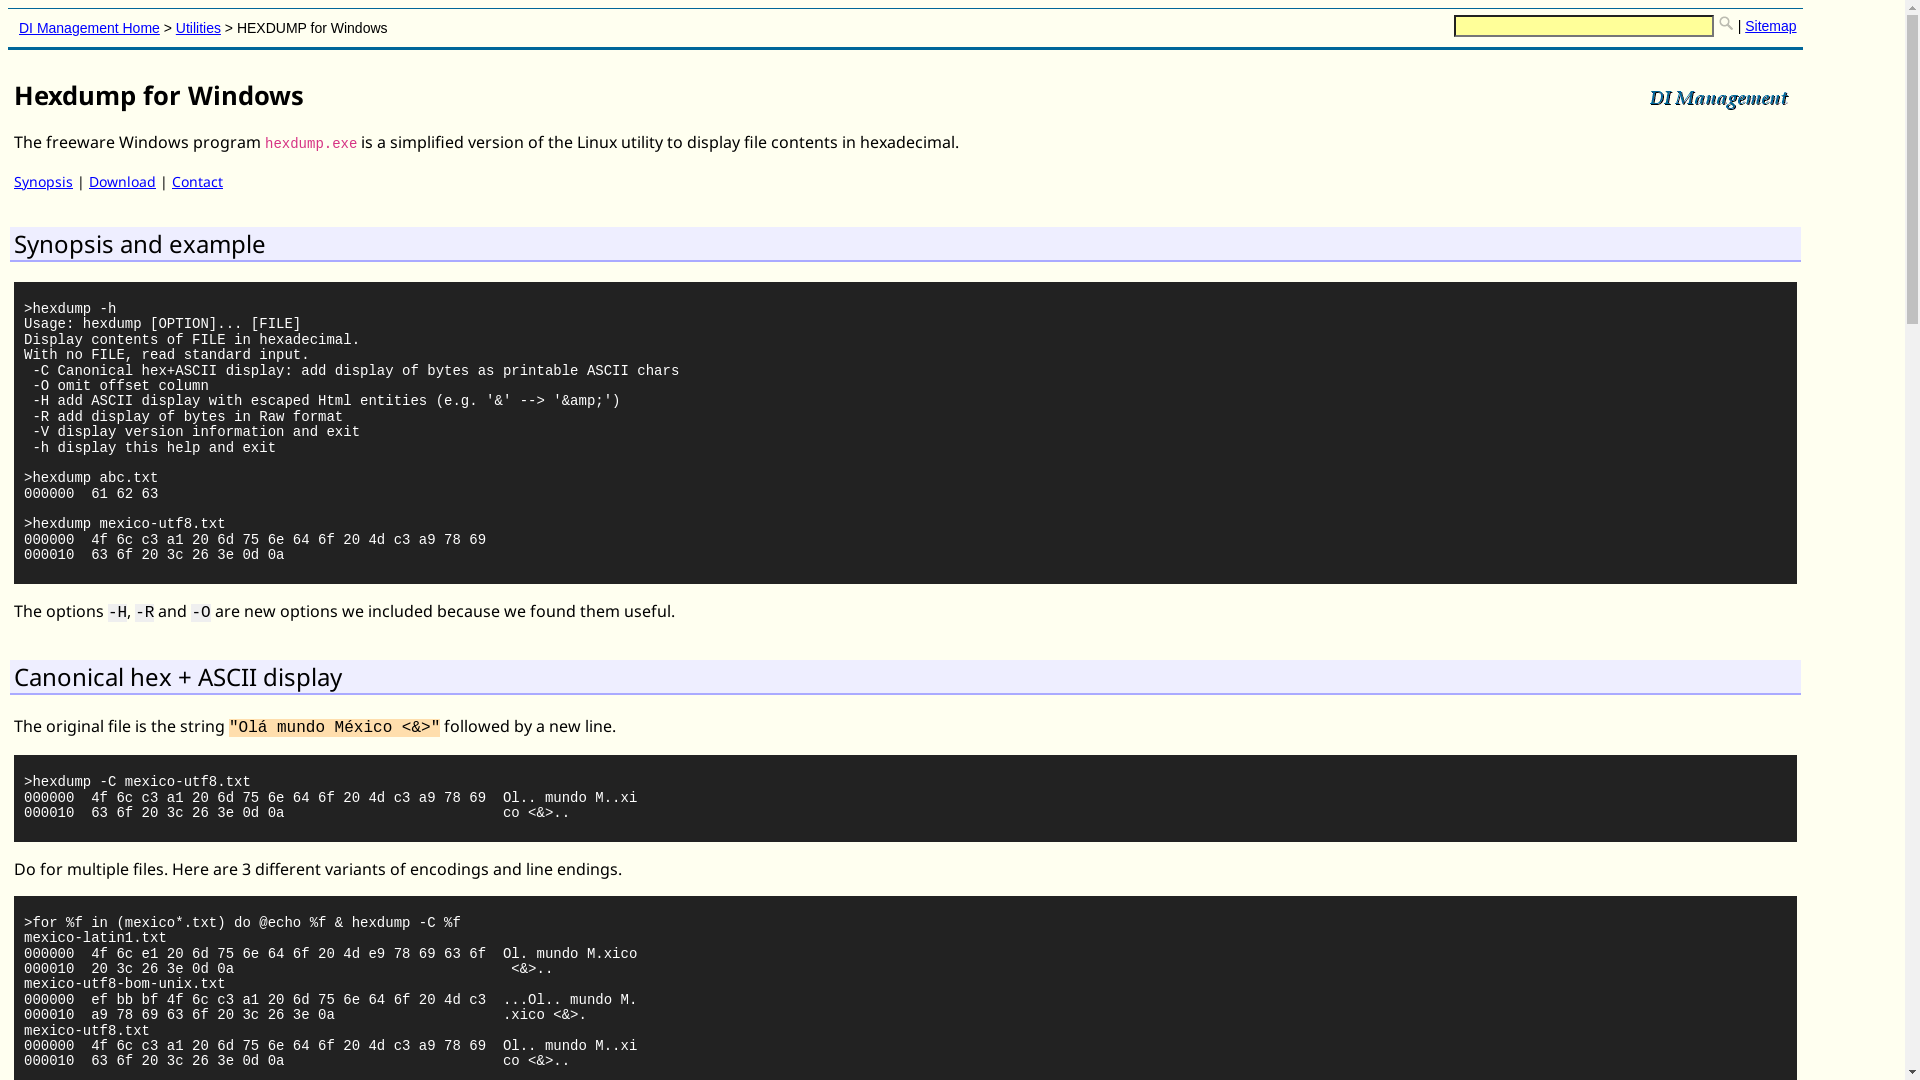  Describe the element at coordinates (122, 182) in the screenshot. I see `Download` at that location.